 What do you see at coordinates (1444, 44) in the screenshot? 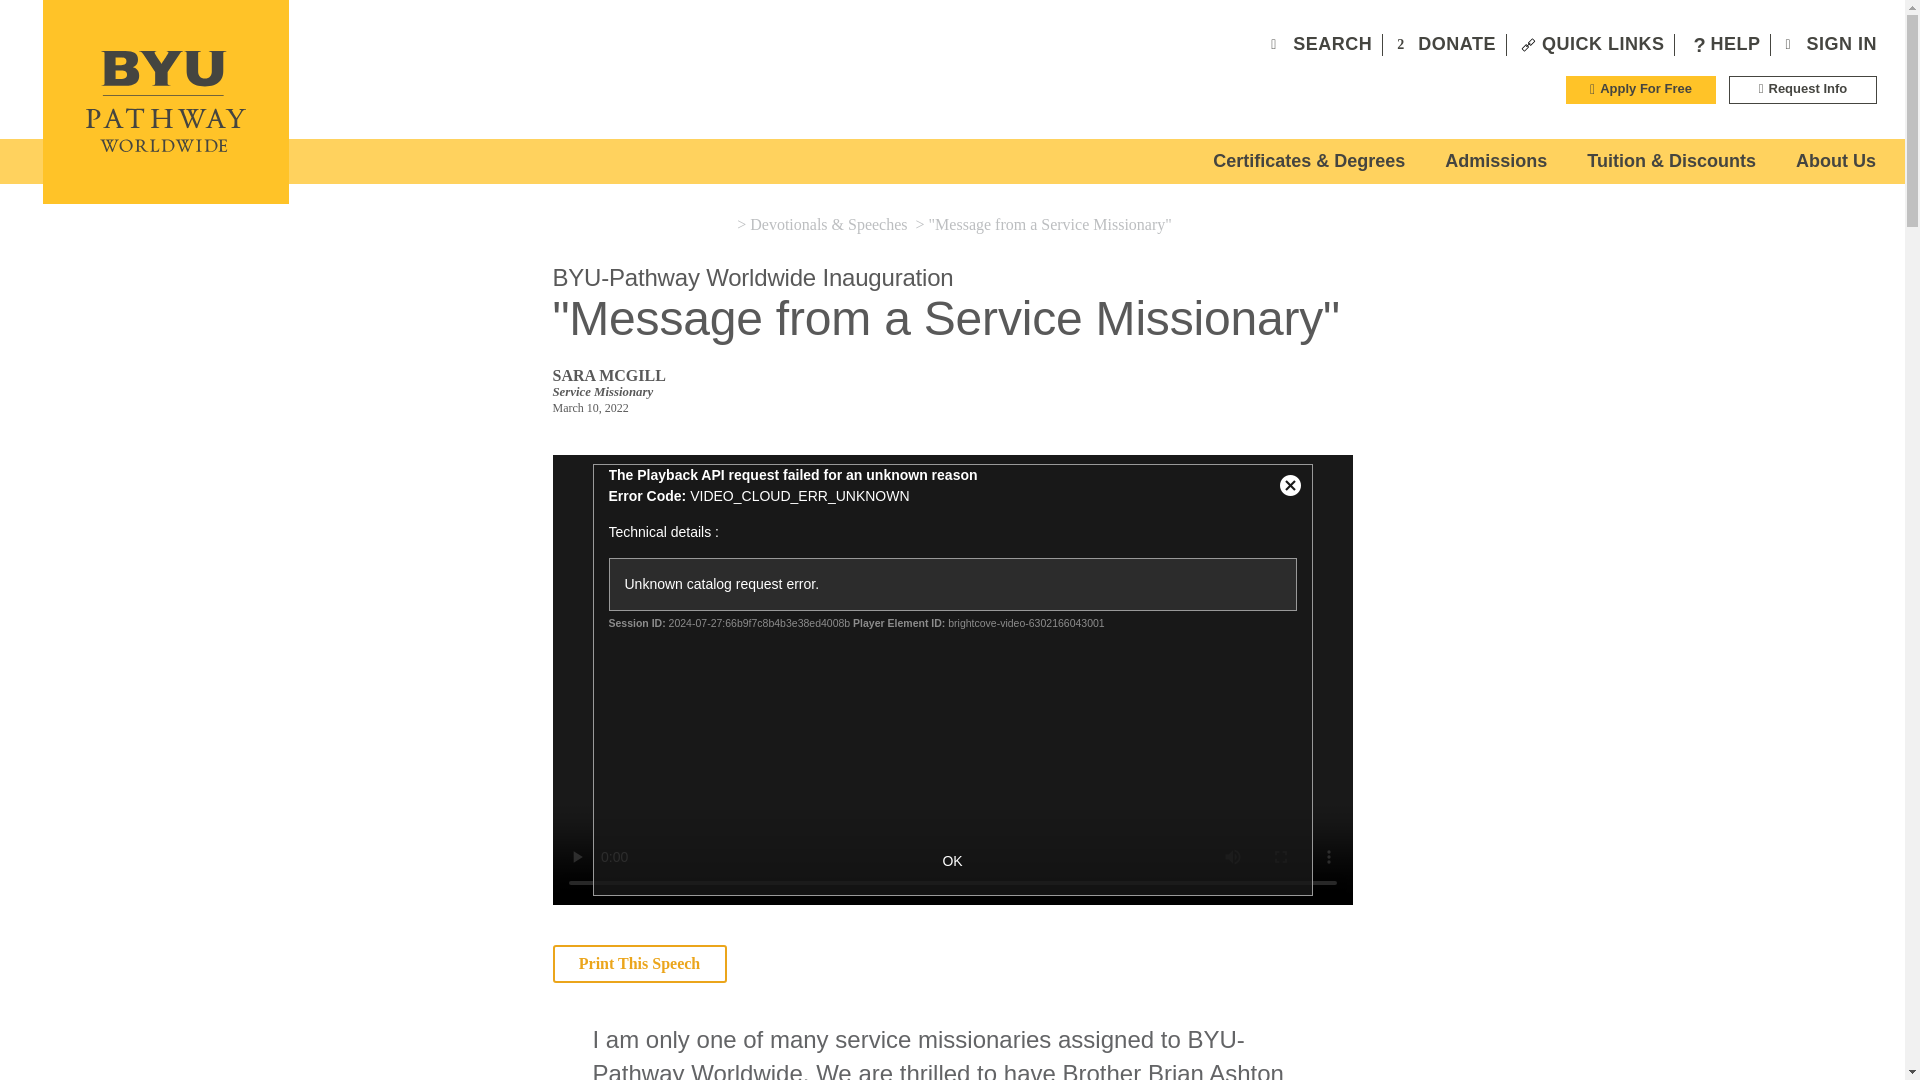
I see `DONATE` at bounding box center [1444, 44].